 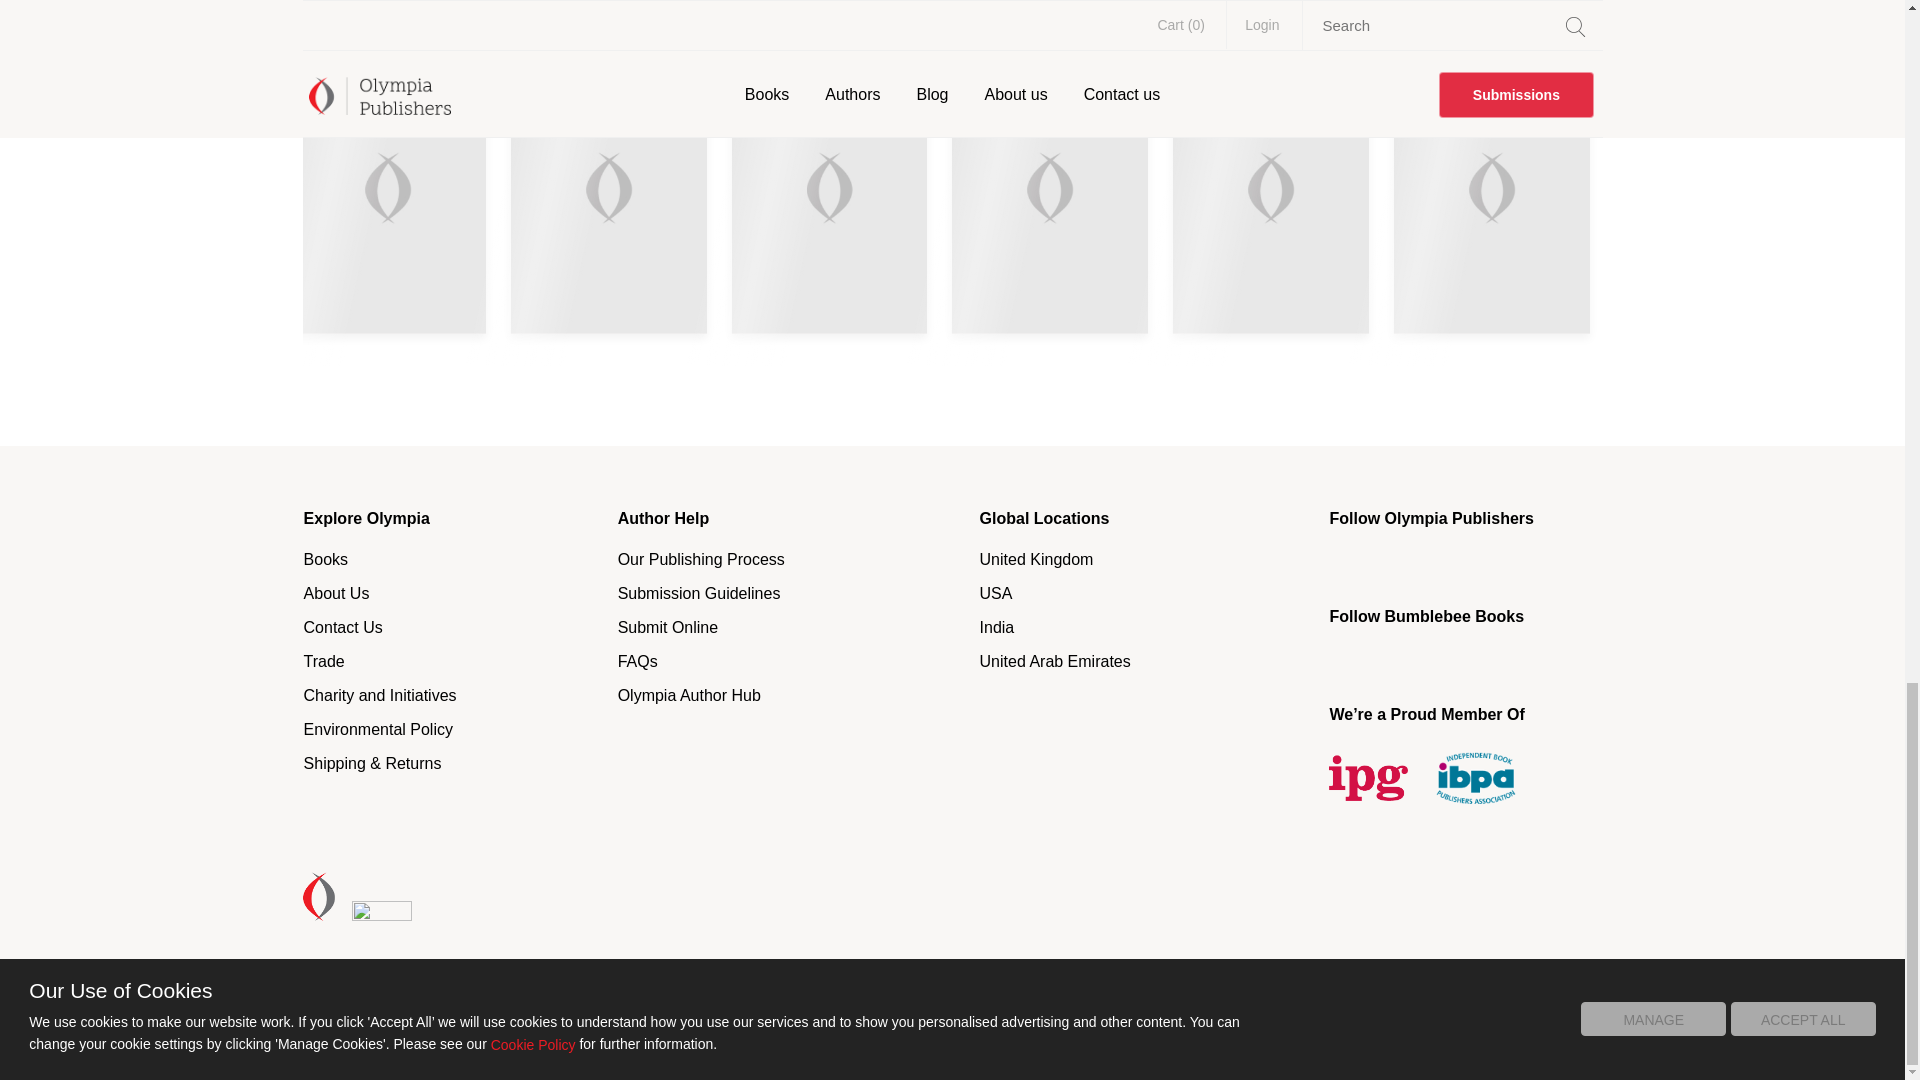 What do you see at coordinates (1455, 562) in the screenshot?
I see `Follow us on TikTok` at bounding box center [1455, 562].